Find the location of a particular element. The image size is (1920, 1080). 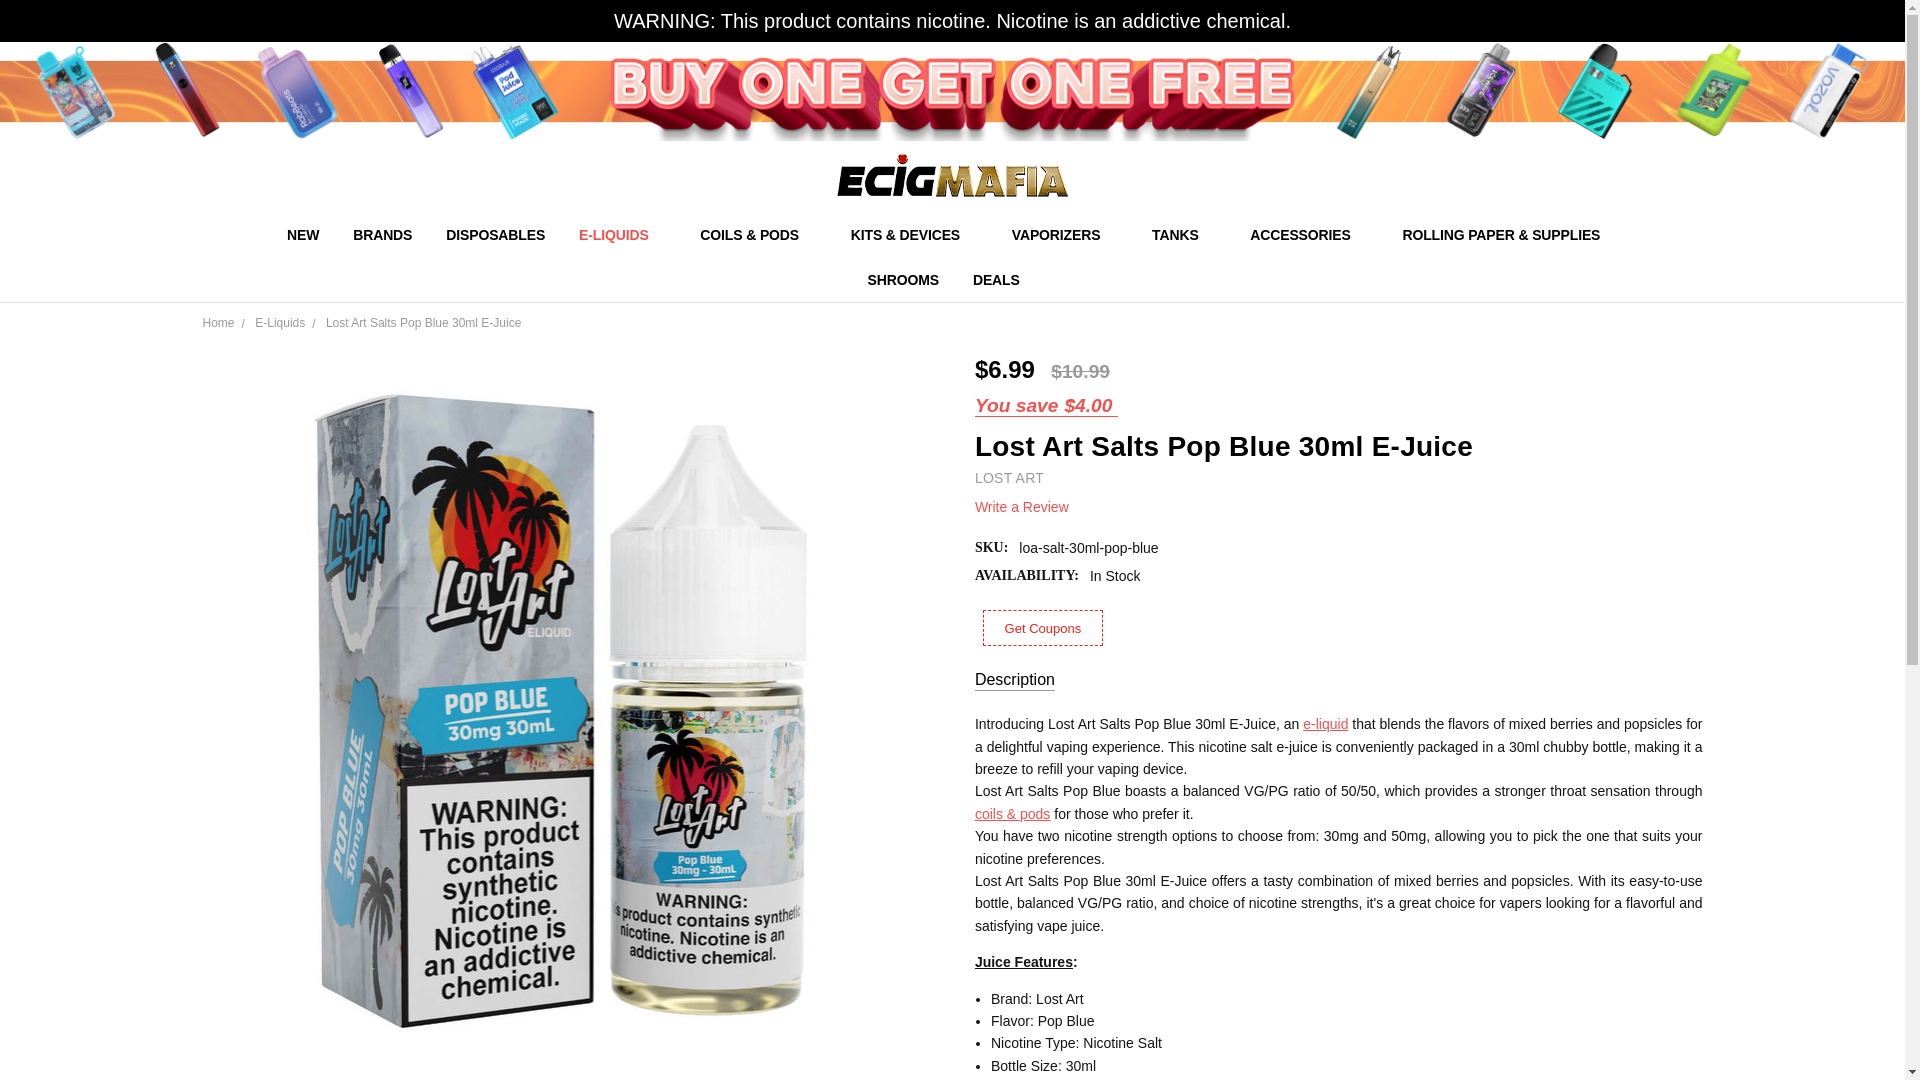

ECigMafia is located at coordinates (952, 176).